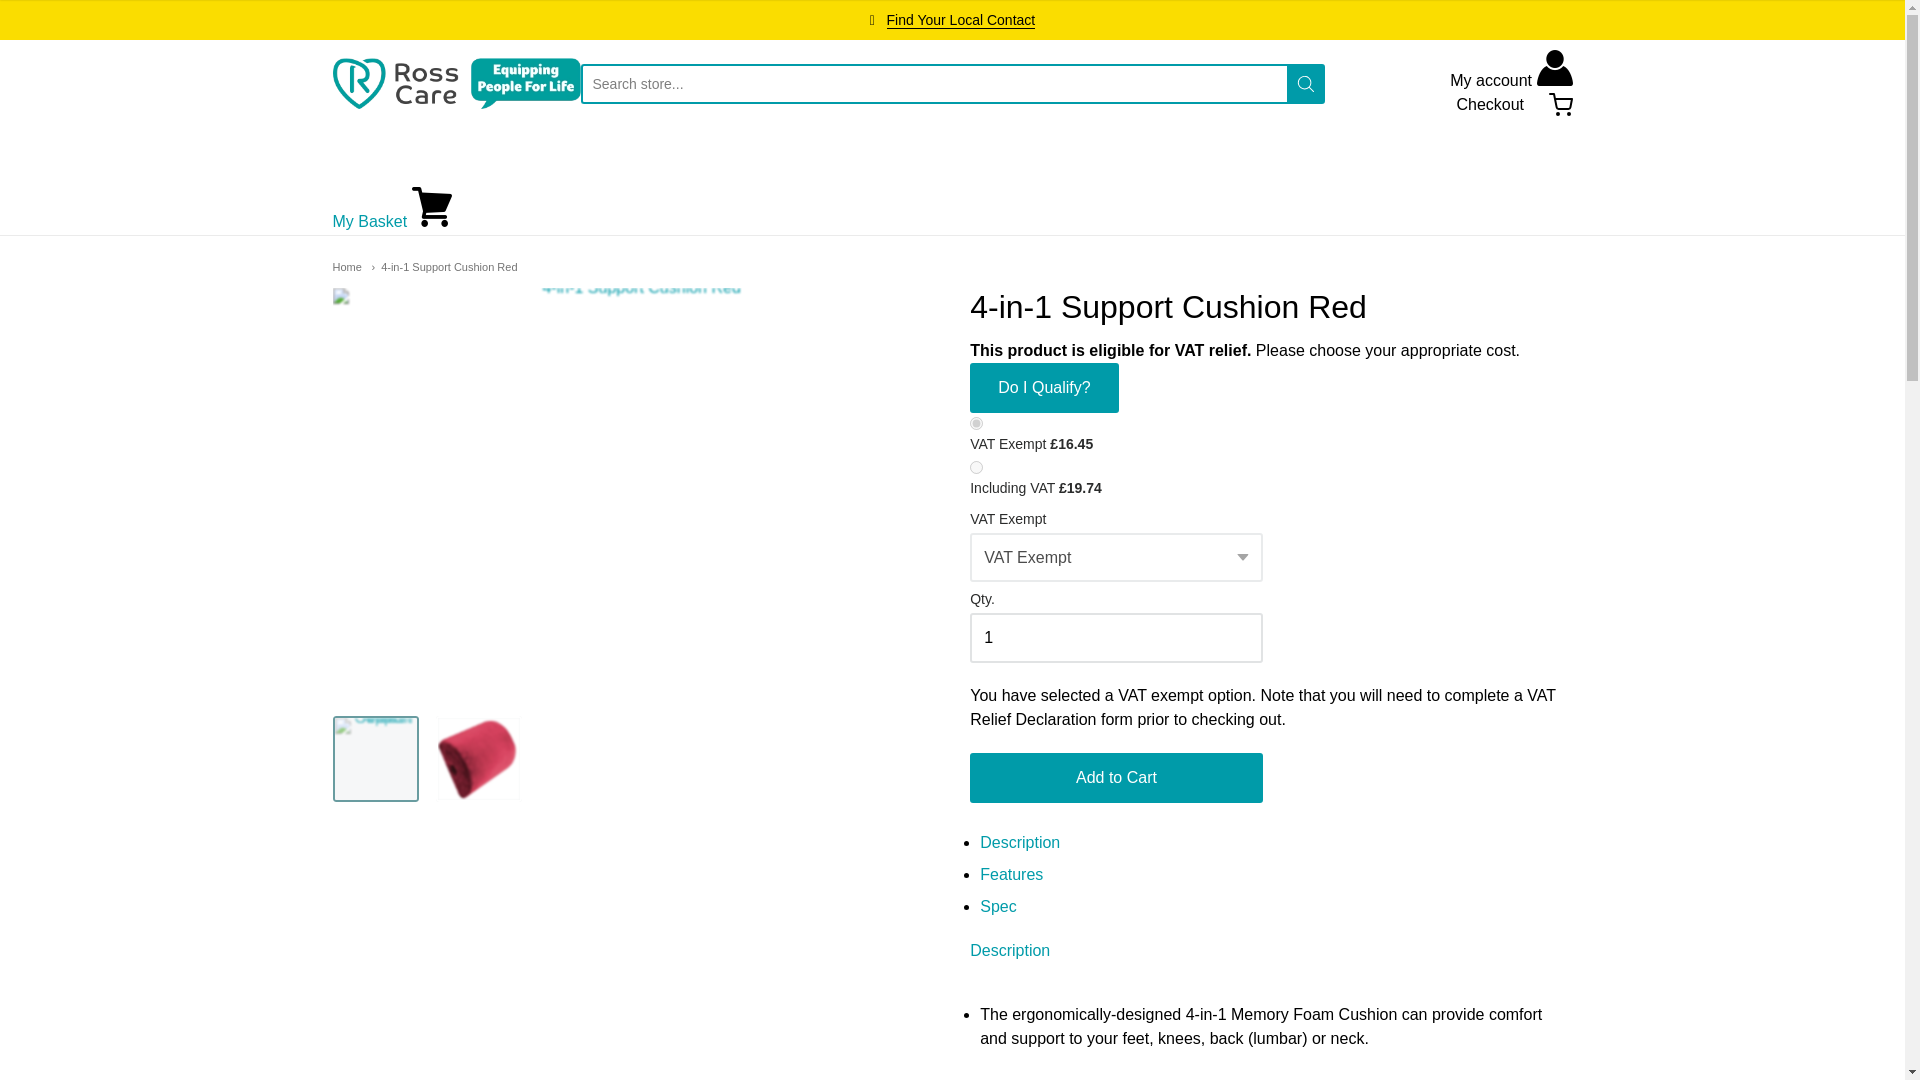 The height and width of the screenshot is (1080, 1920). Describe the element at coordinates (962, 20) in the screenshot. I see `Find Your Local Contact` at that location.